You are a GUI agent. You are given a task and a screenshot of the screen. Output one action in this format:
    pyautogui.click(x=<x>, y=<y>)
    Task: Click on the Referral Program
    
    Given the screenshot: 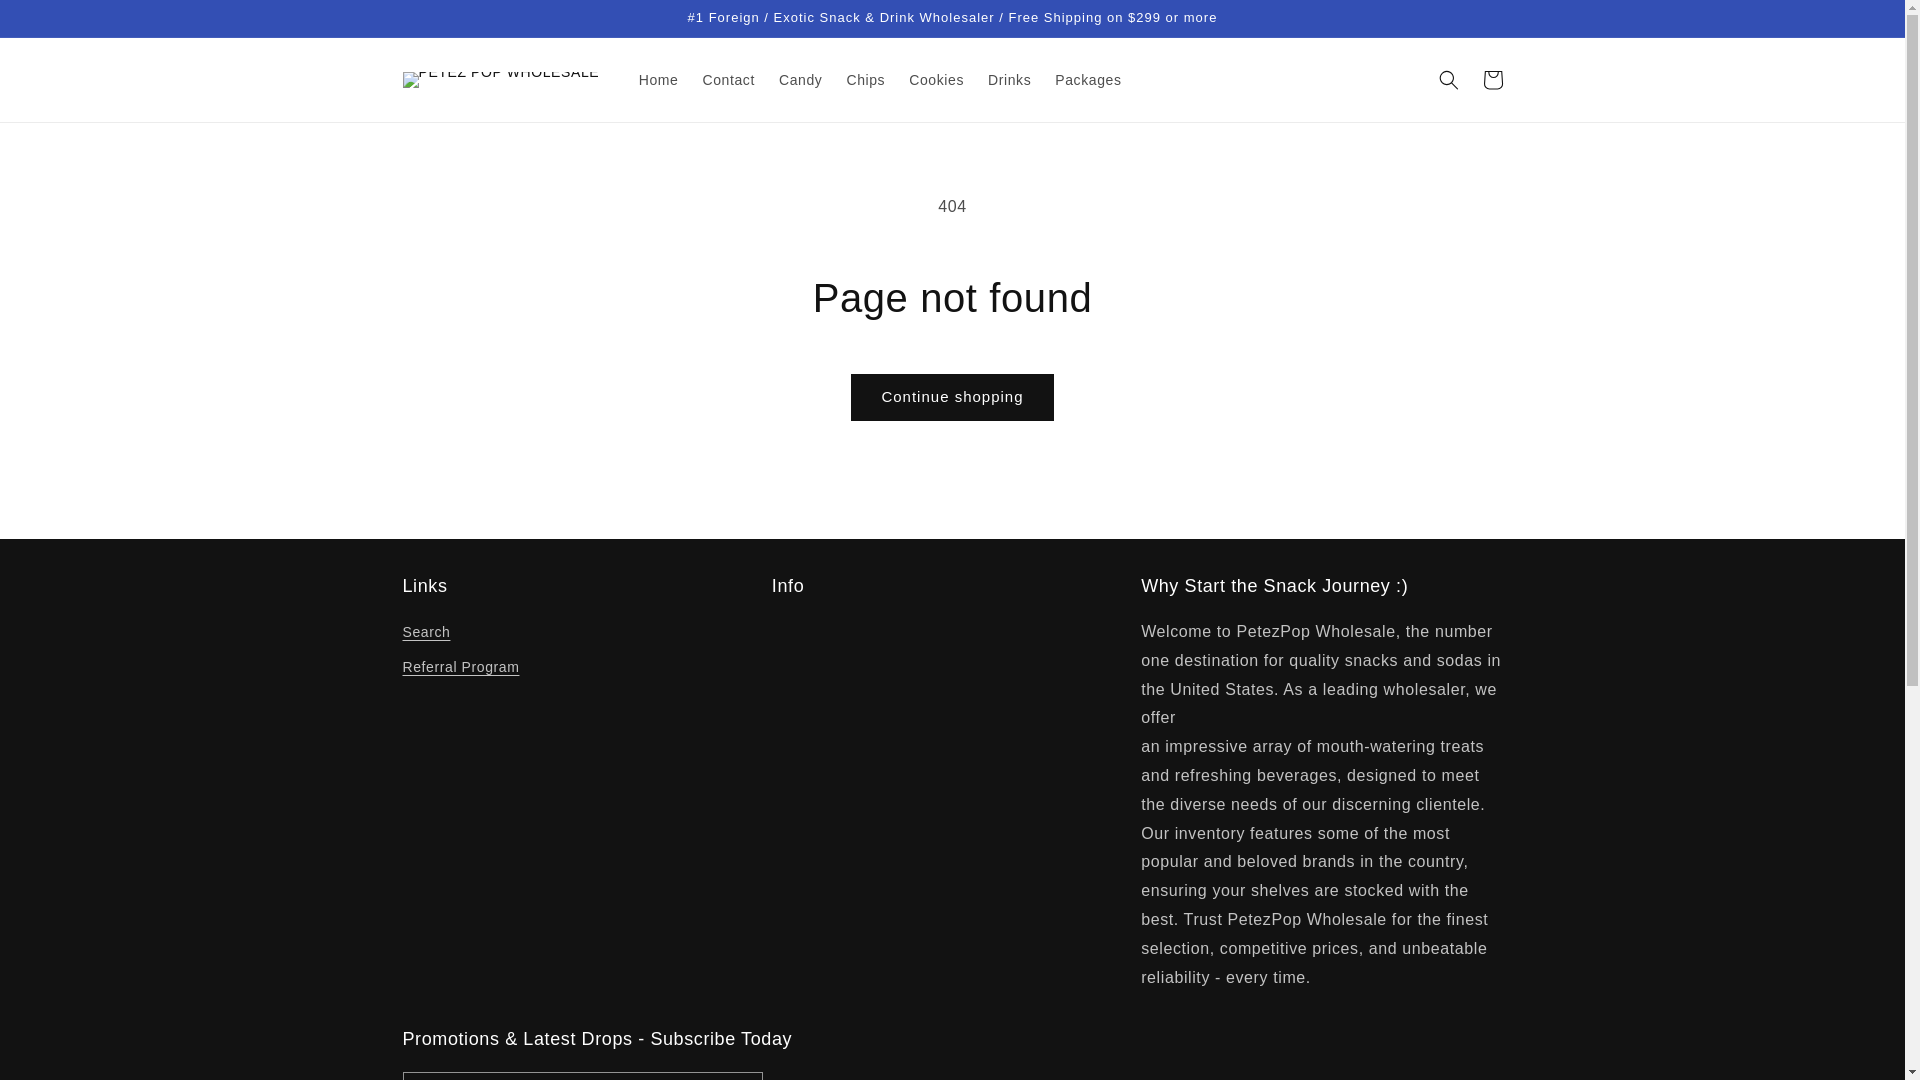 What is the action you would take?
    pyautogui.click(x=460, y=667)
    